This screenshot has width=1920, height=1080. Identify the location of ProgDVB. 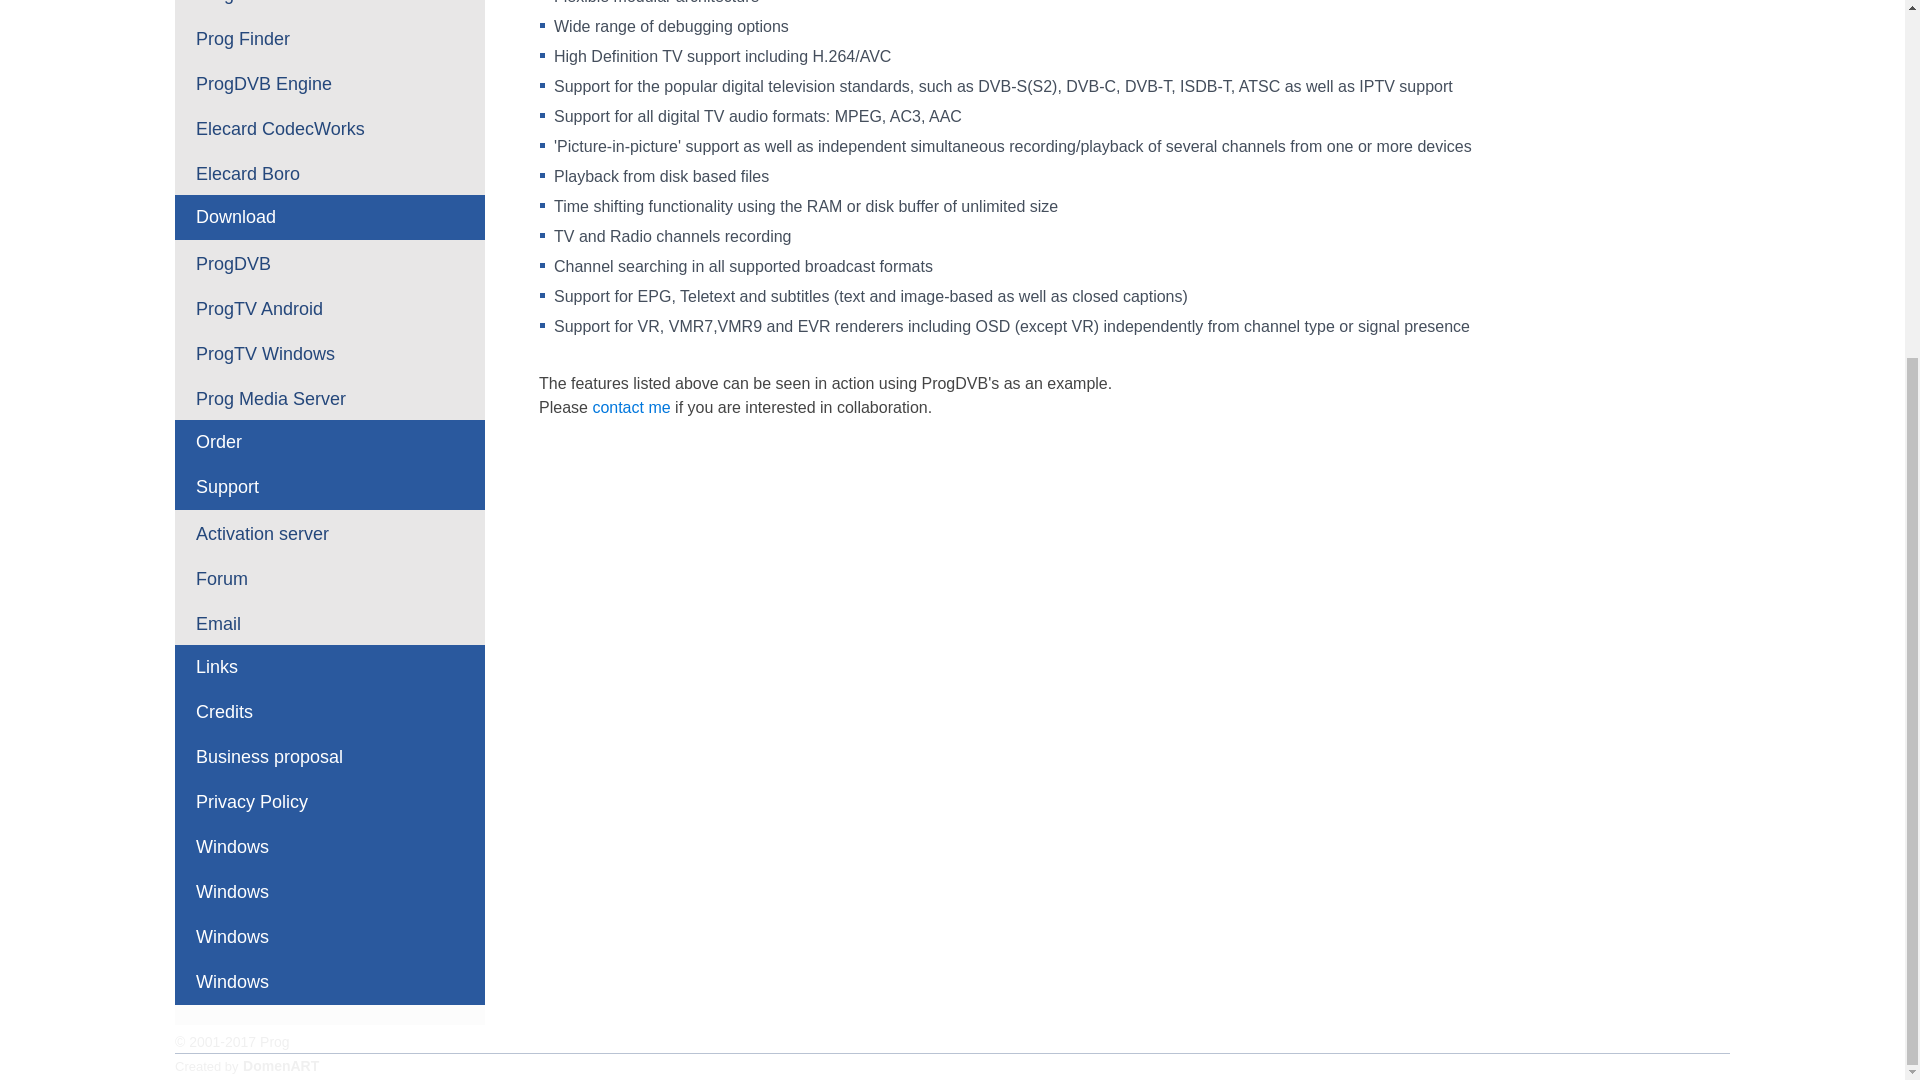
(330, 262).